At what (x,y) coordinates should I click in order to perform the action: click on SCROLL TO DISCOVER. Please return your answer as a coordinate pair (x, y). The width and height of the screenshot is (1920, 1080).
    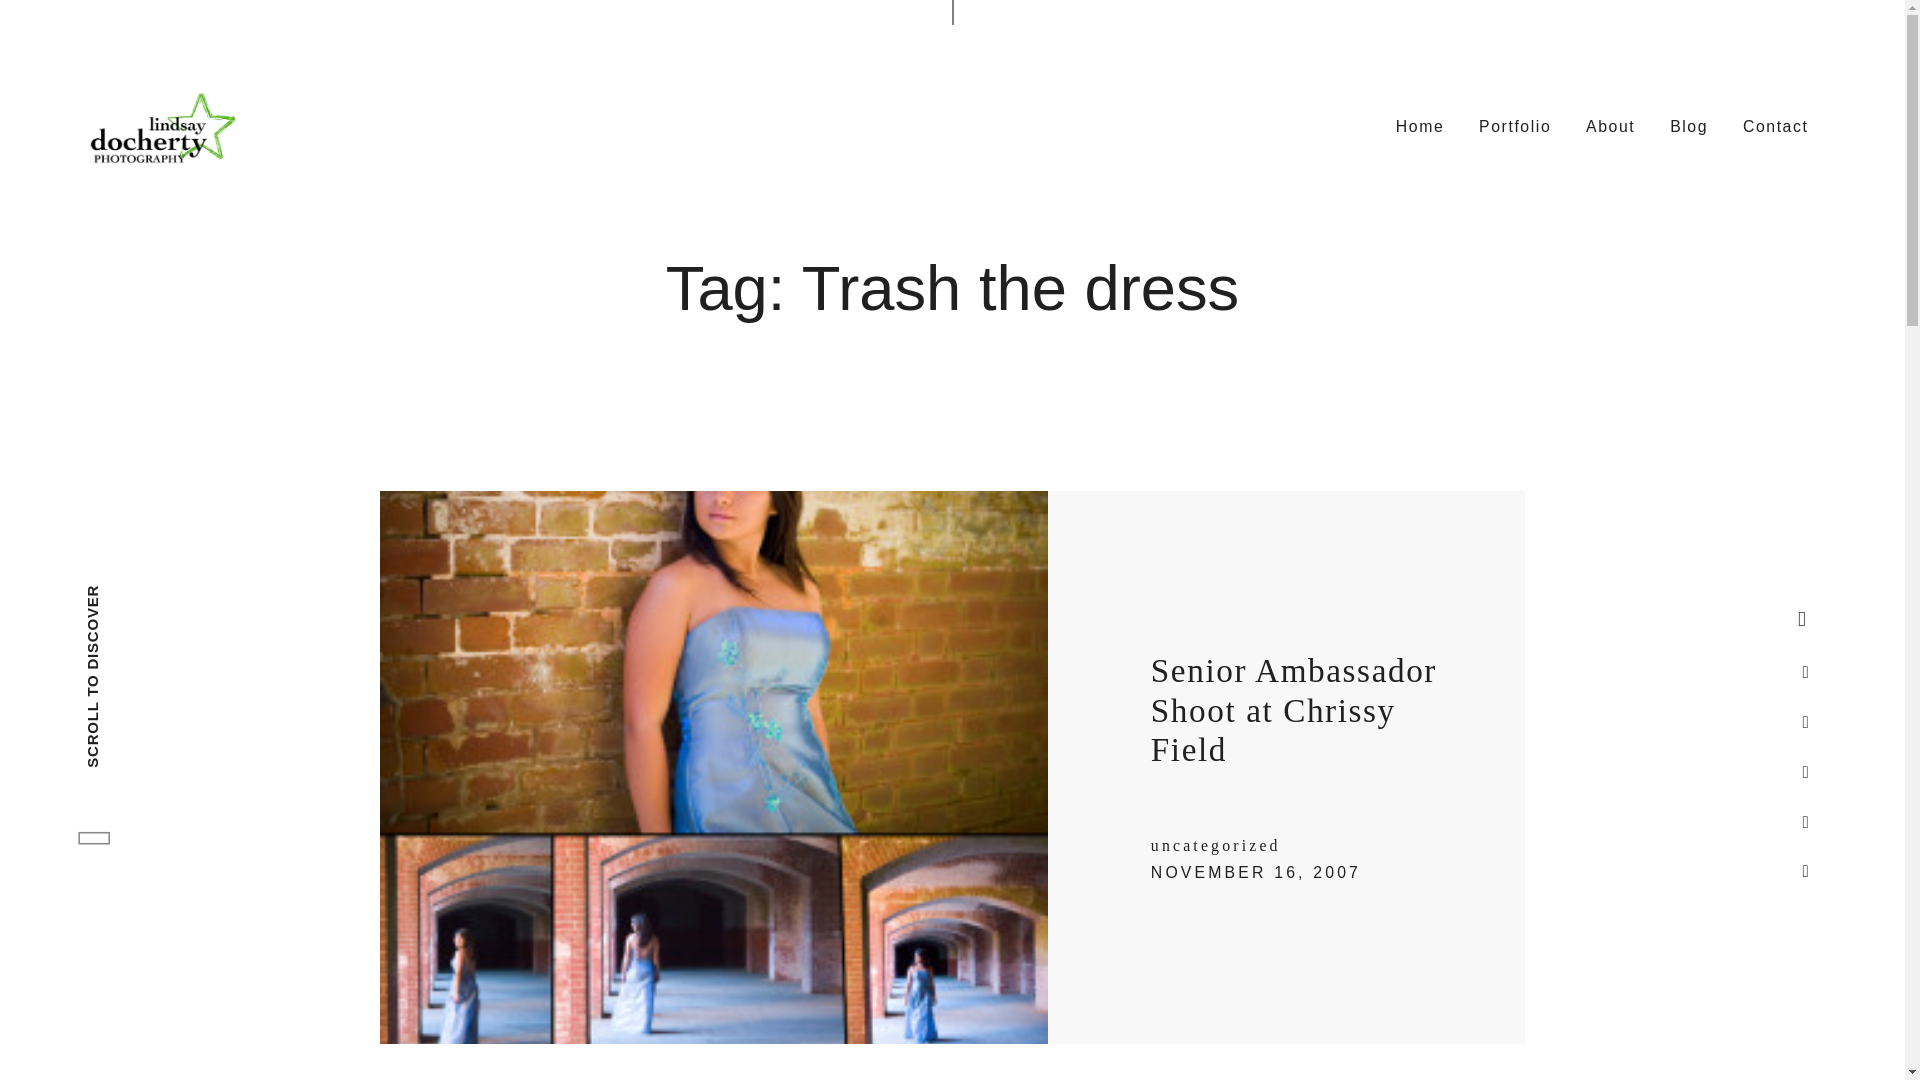
    Looking at the image, I should click on (174, 596).